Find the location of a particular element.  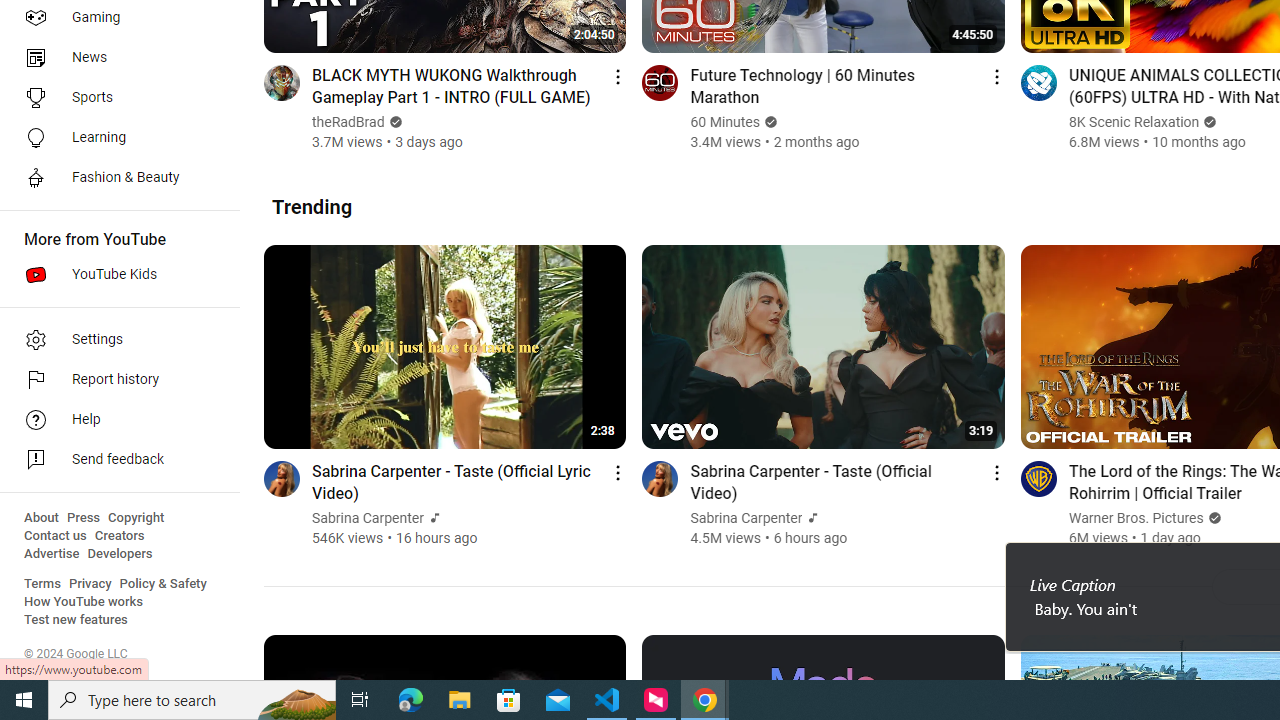

Action menu is located at coordinates (996, 472).